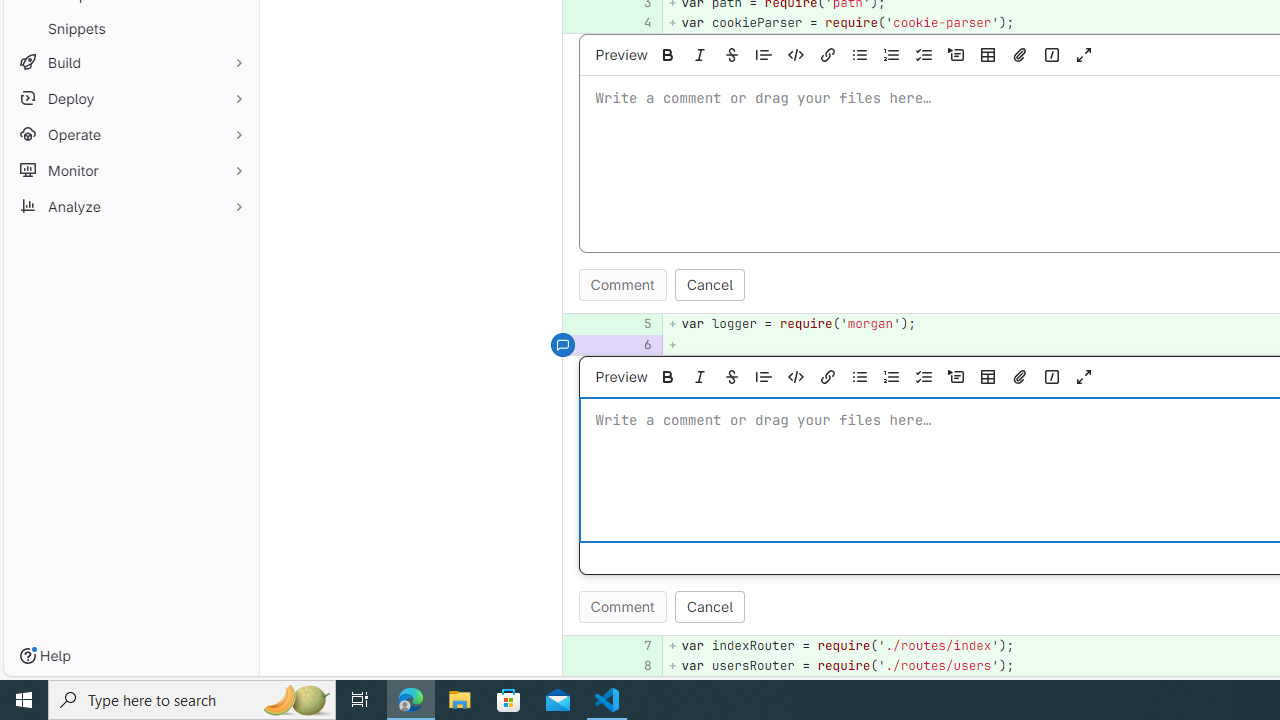 The height and width of the screenshot is (720, 1280). Describe the element at coordinates (795, 376) in the screenshot. I see `Insert code` at that location.